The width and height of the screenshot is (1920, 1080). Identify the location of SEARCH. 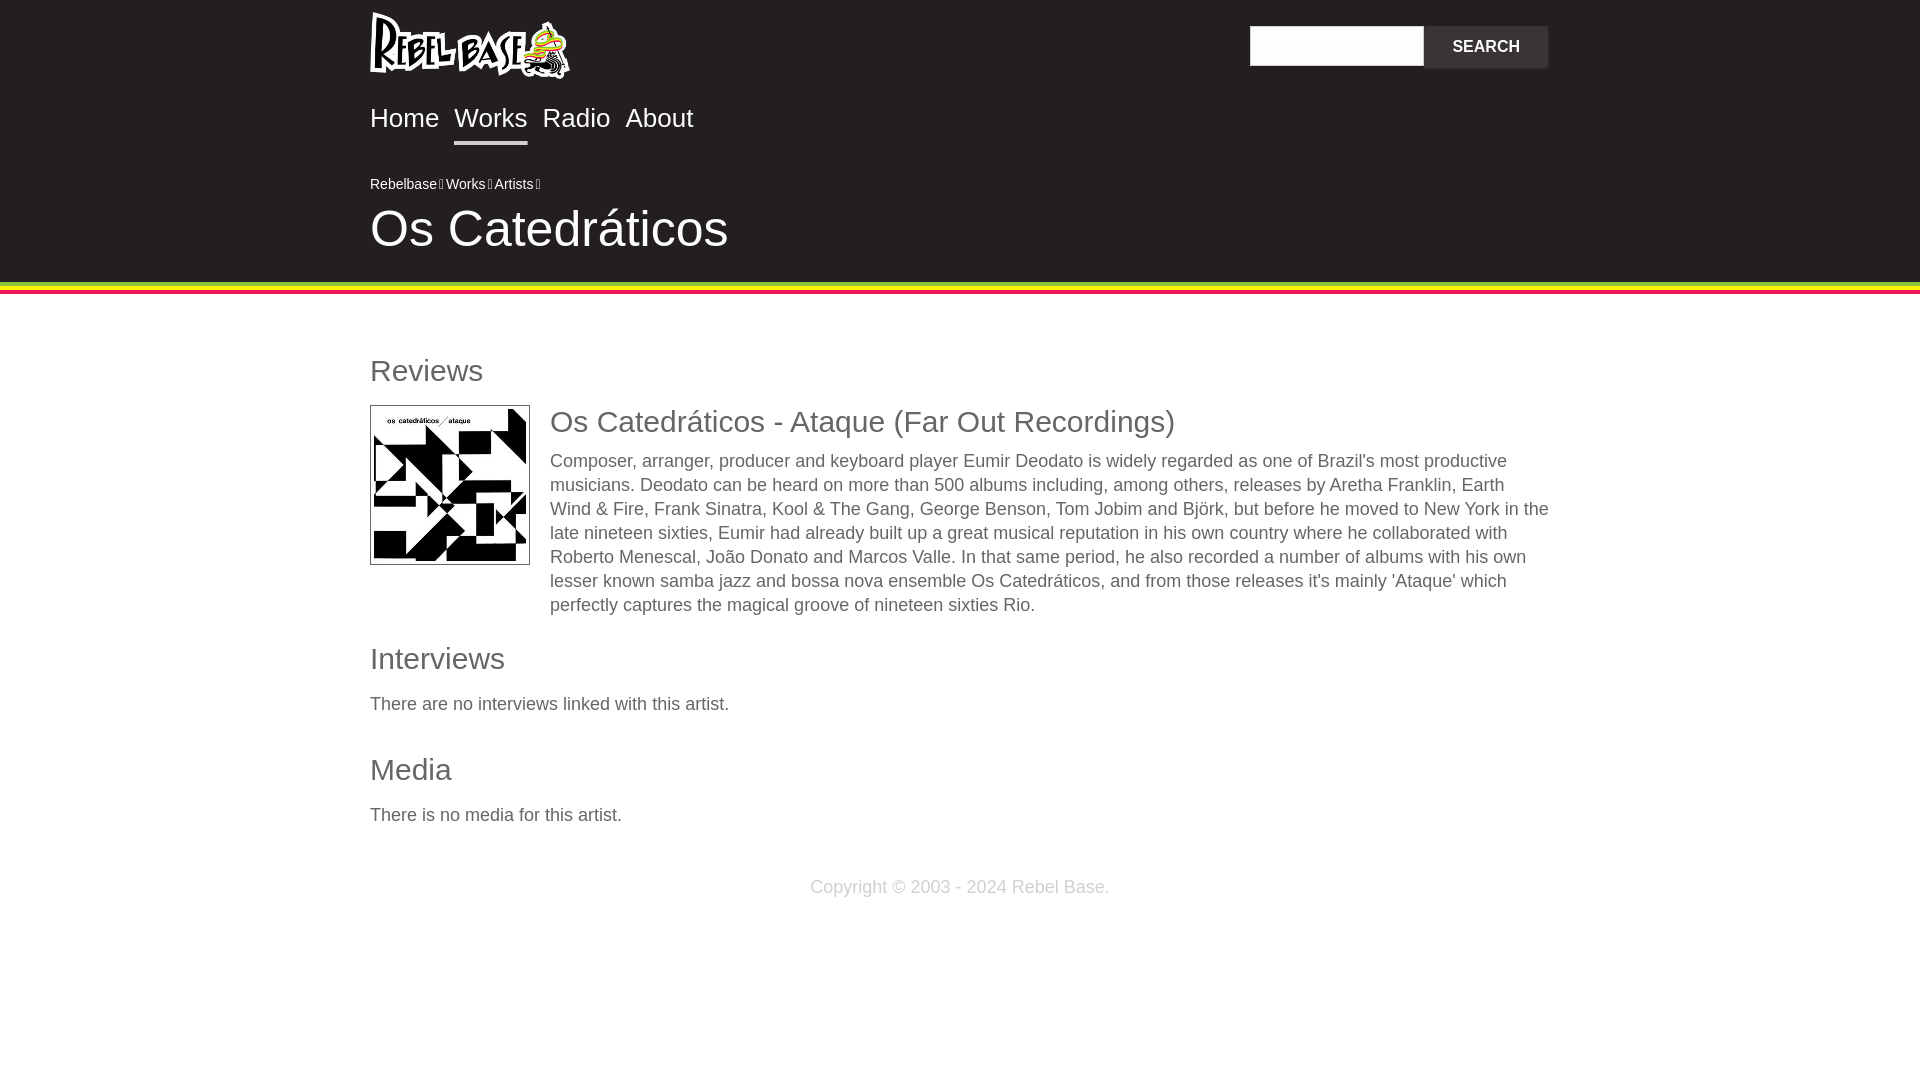
(1486, 48).